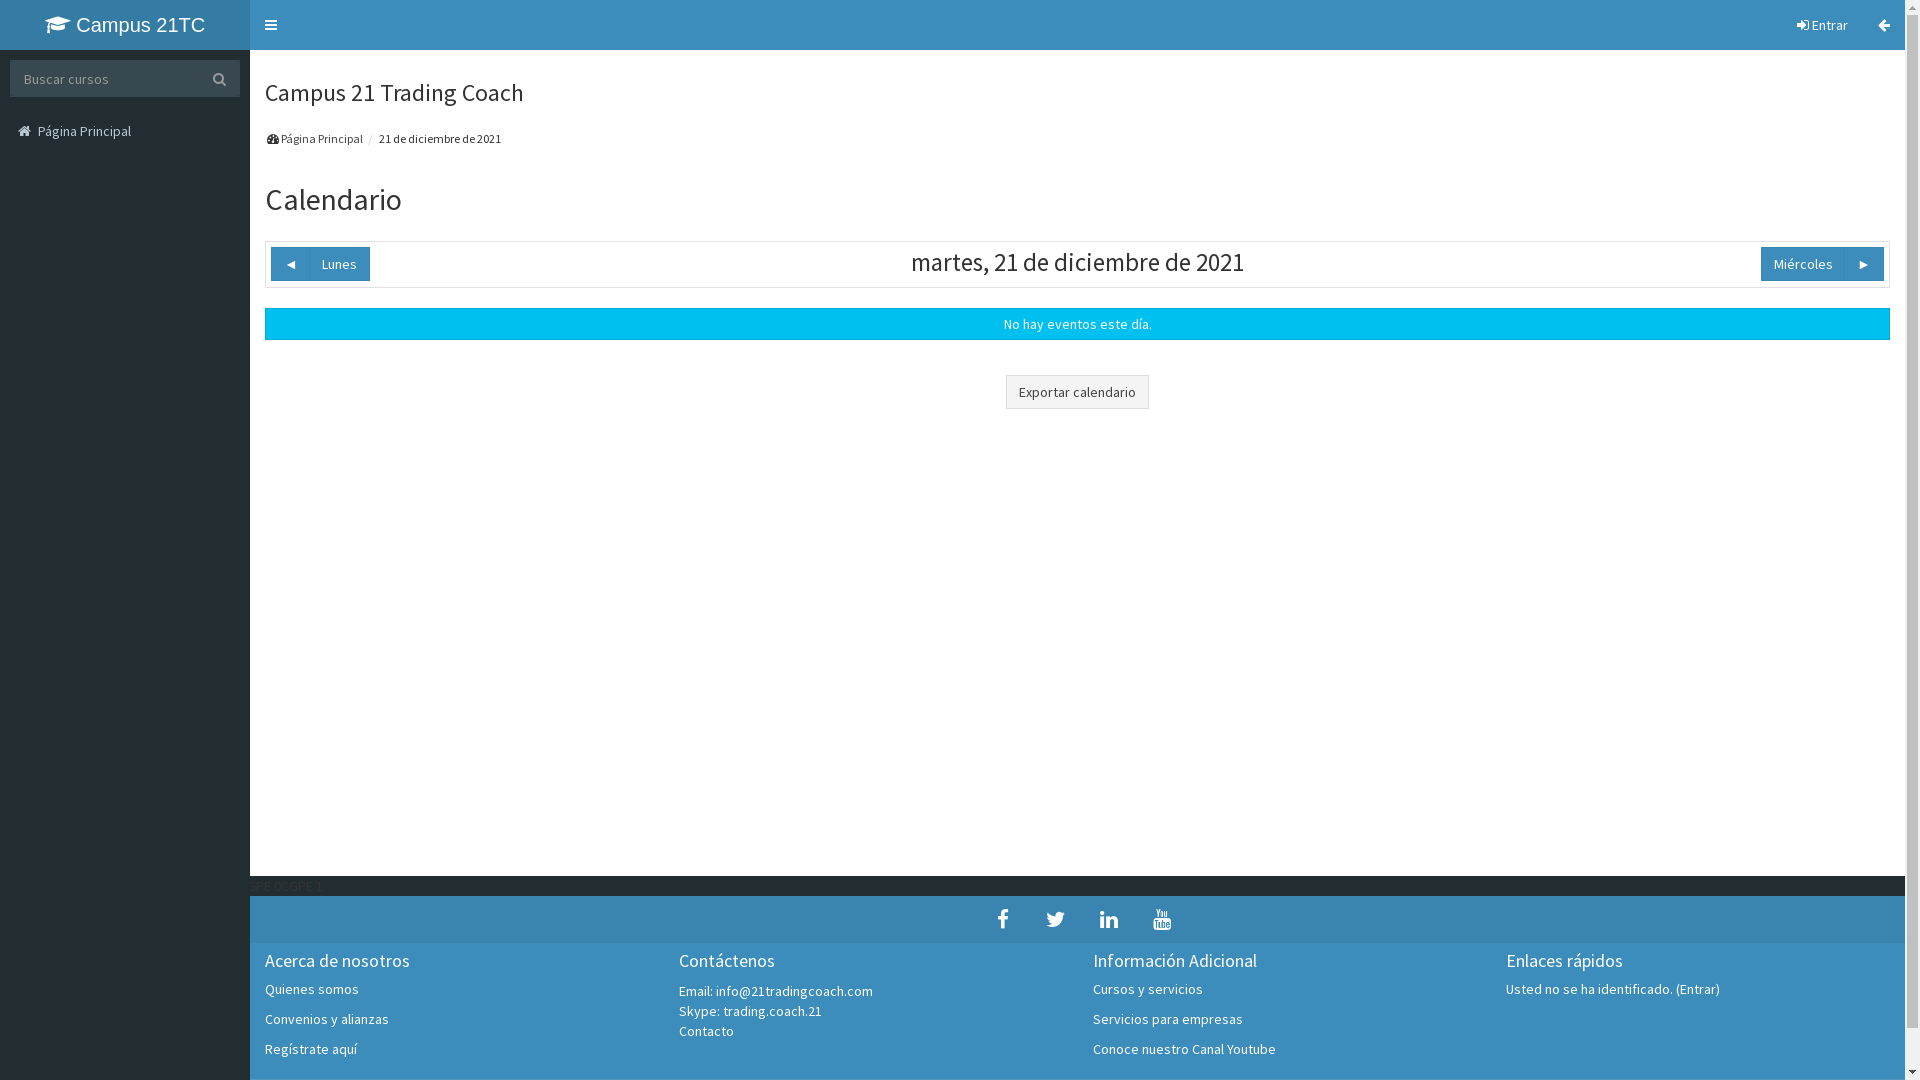 The image size is (1920, 1080). What do you see at coordinates (1167, 1019) in the screenshot?
I see `Servicios para empresas` at bounding box center [1167, 1019].